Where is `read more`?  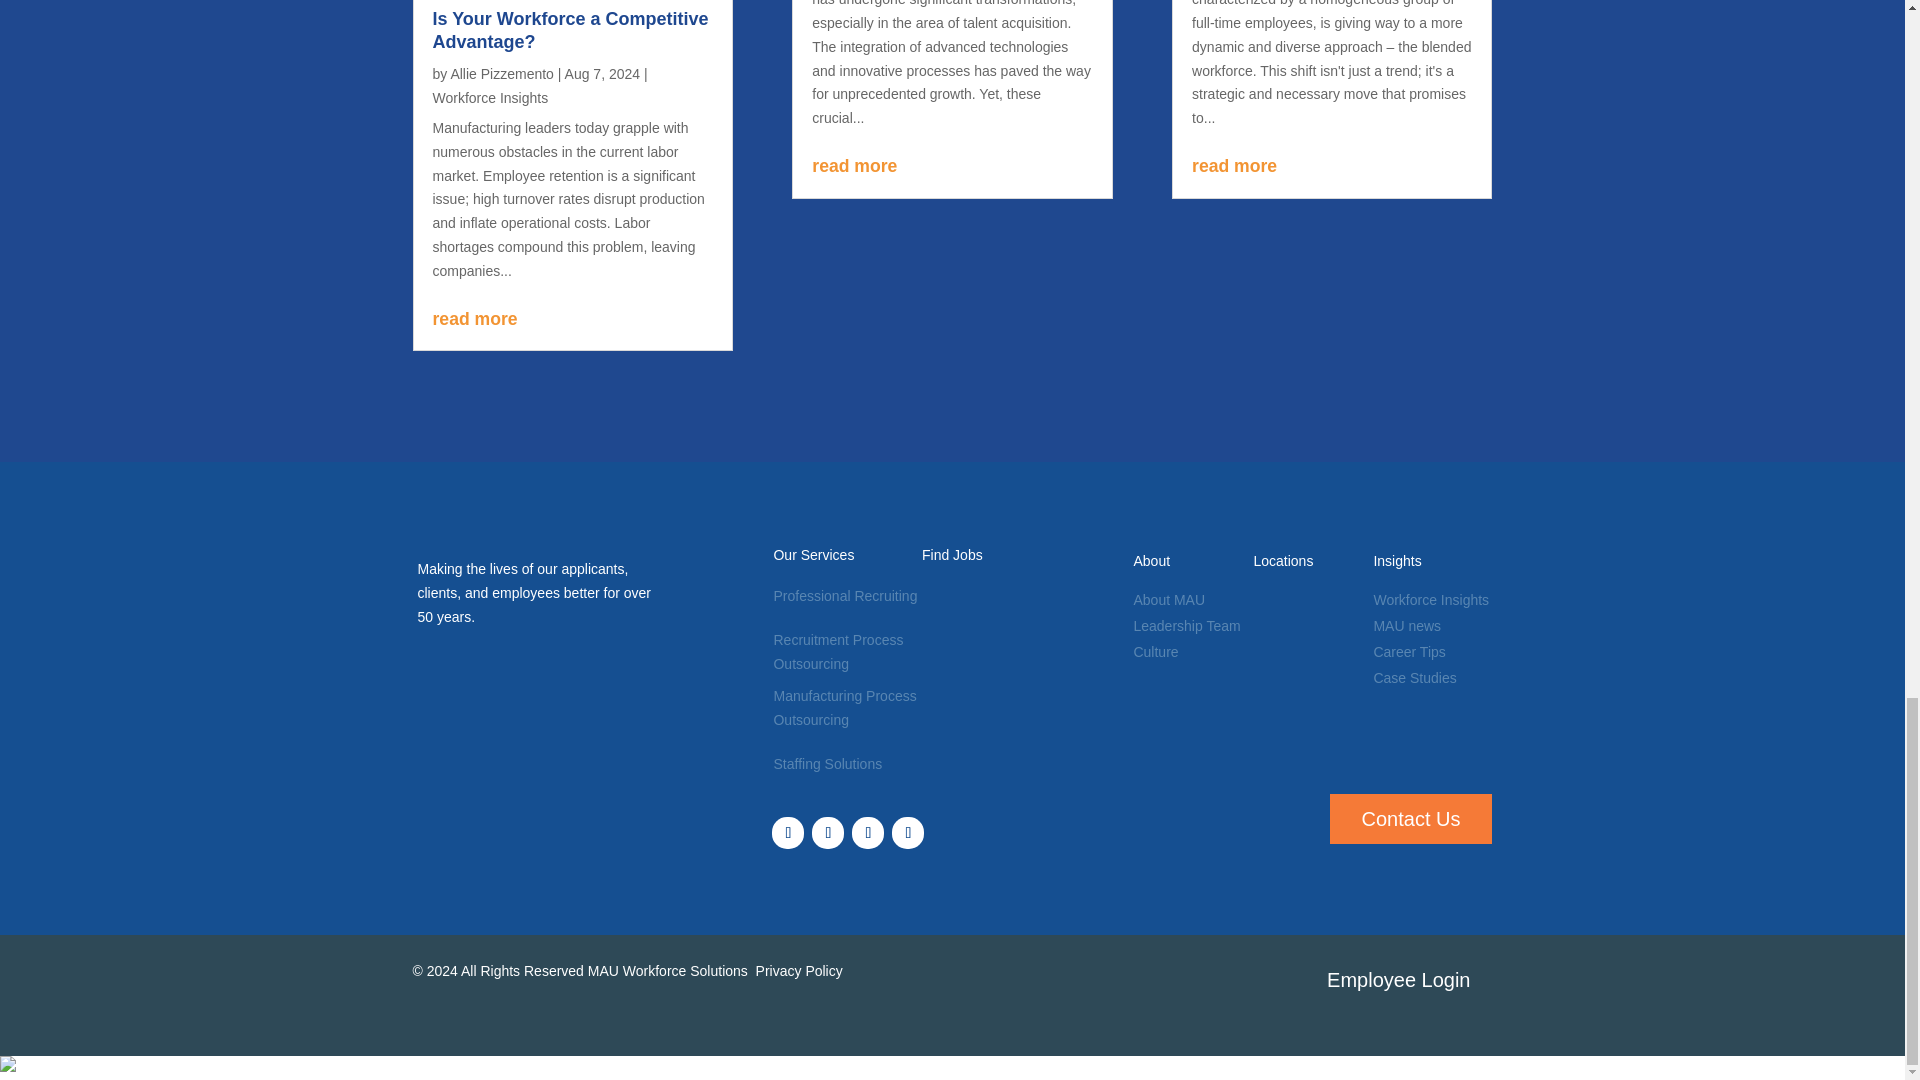
read more is located at coordinates (572, 319).